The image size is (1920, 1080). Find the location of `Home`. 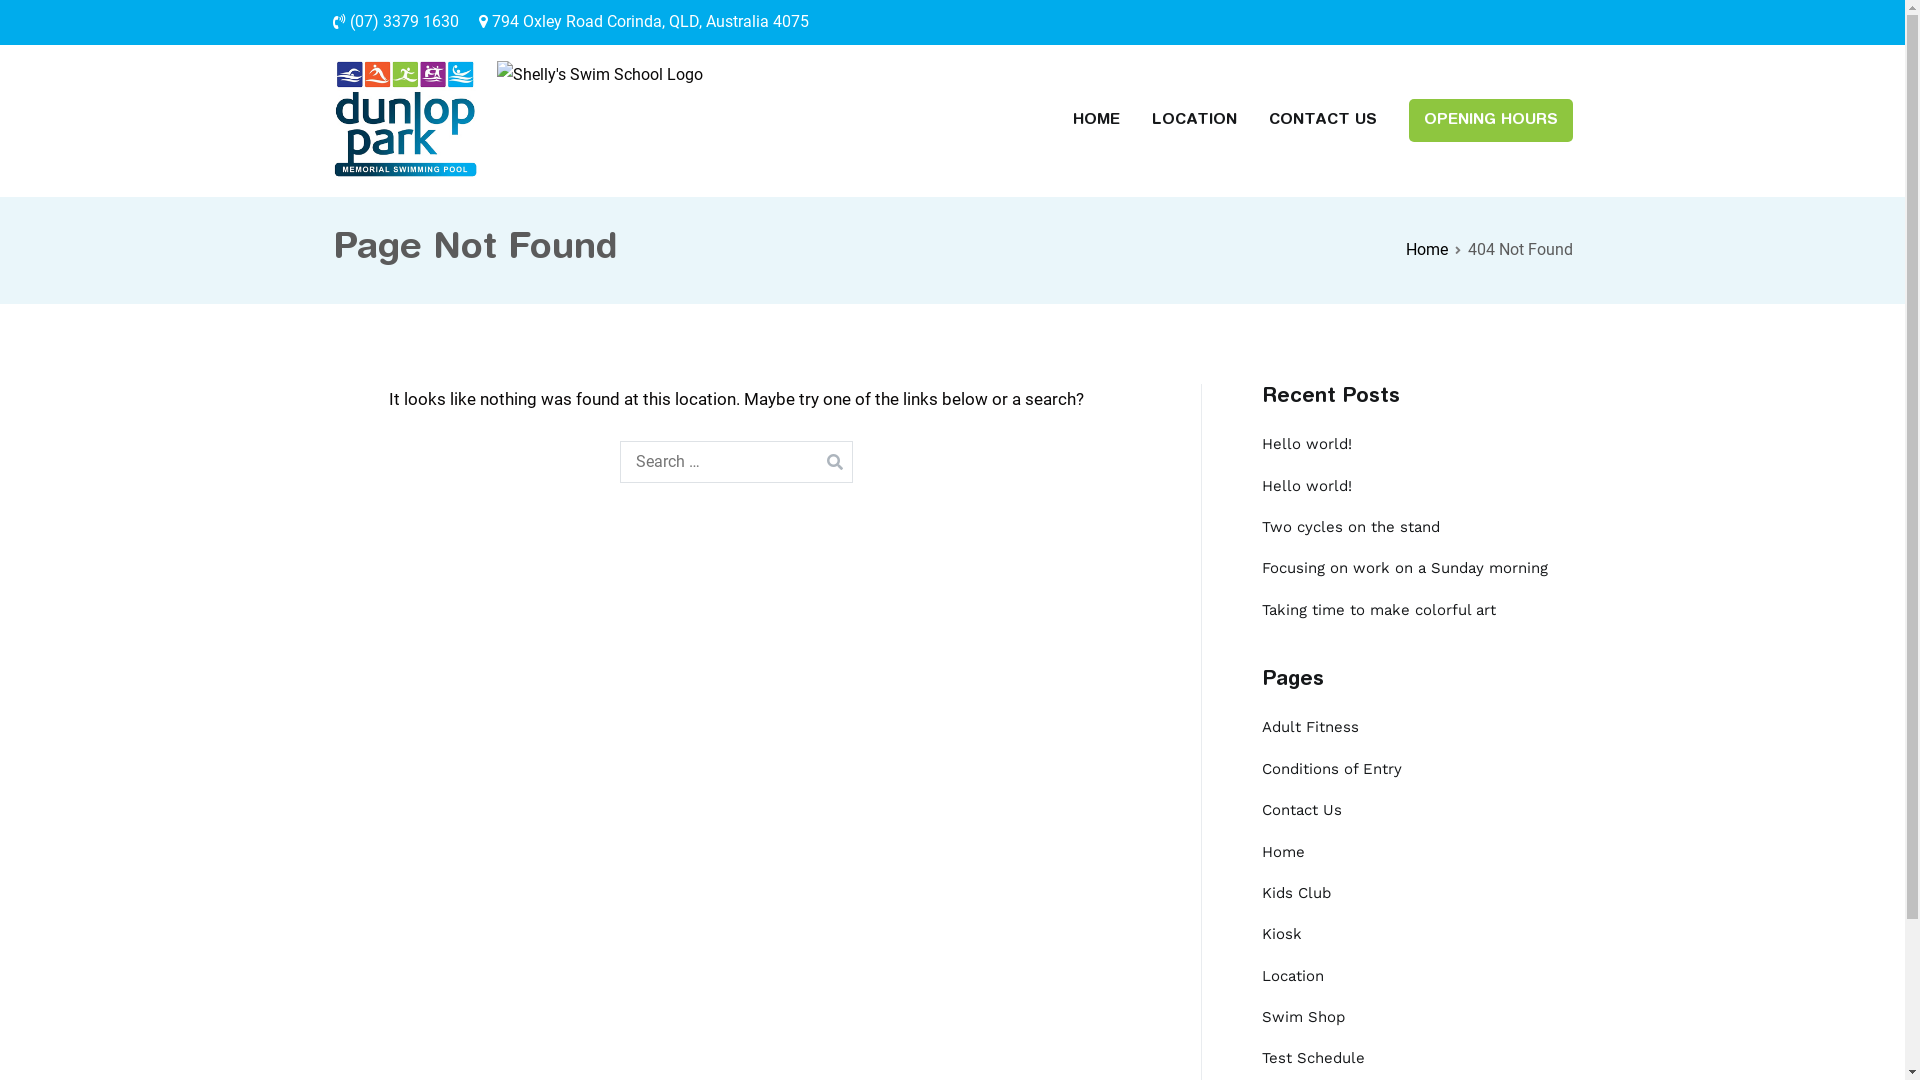

Home is located at coordinates (1427, 250).